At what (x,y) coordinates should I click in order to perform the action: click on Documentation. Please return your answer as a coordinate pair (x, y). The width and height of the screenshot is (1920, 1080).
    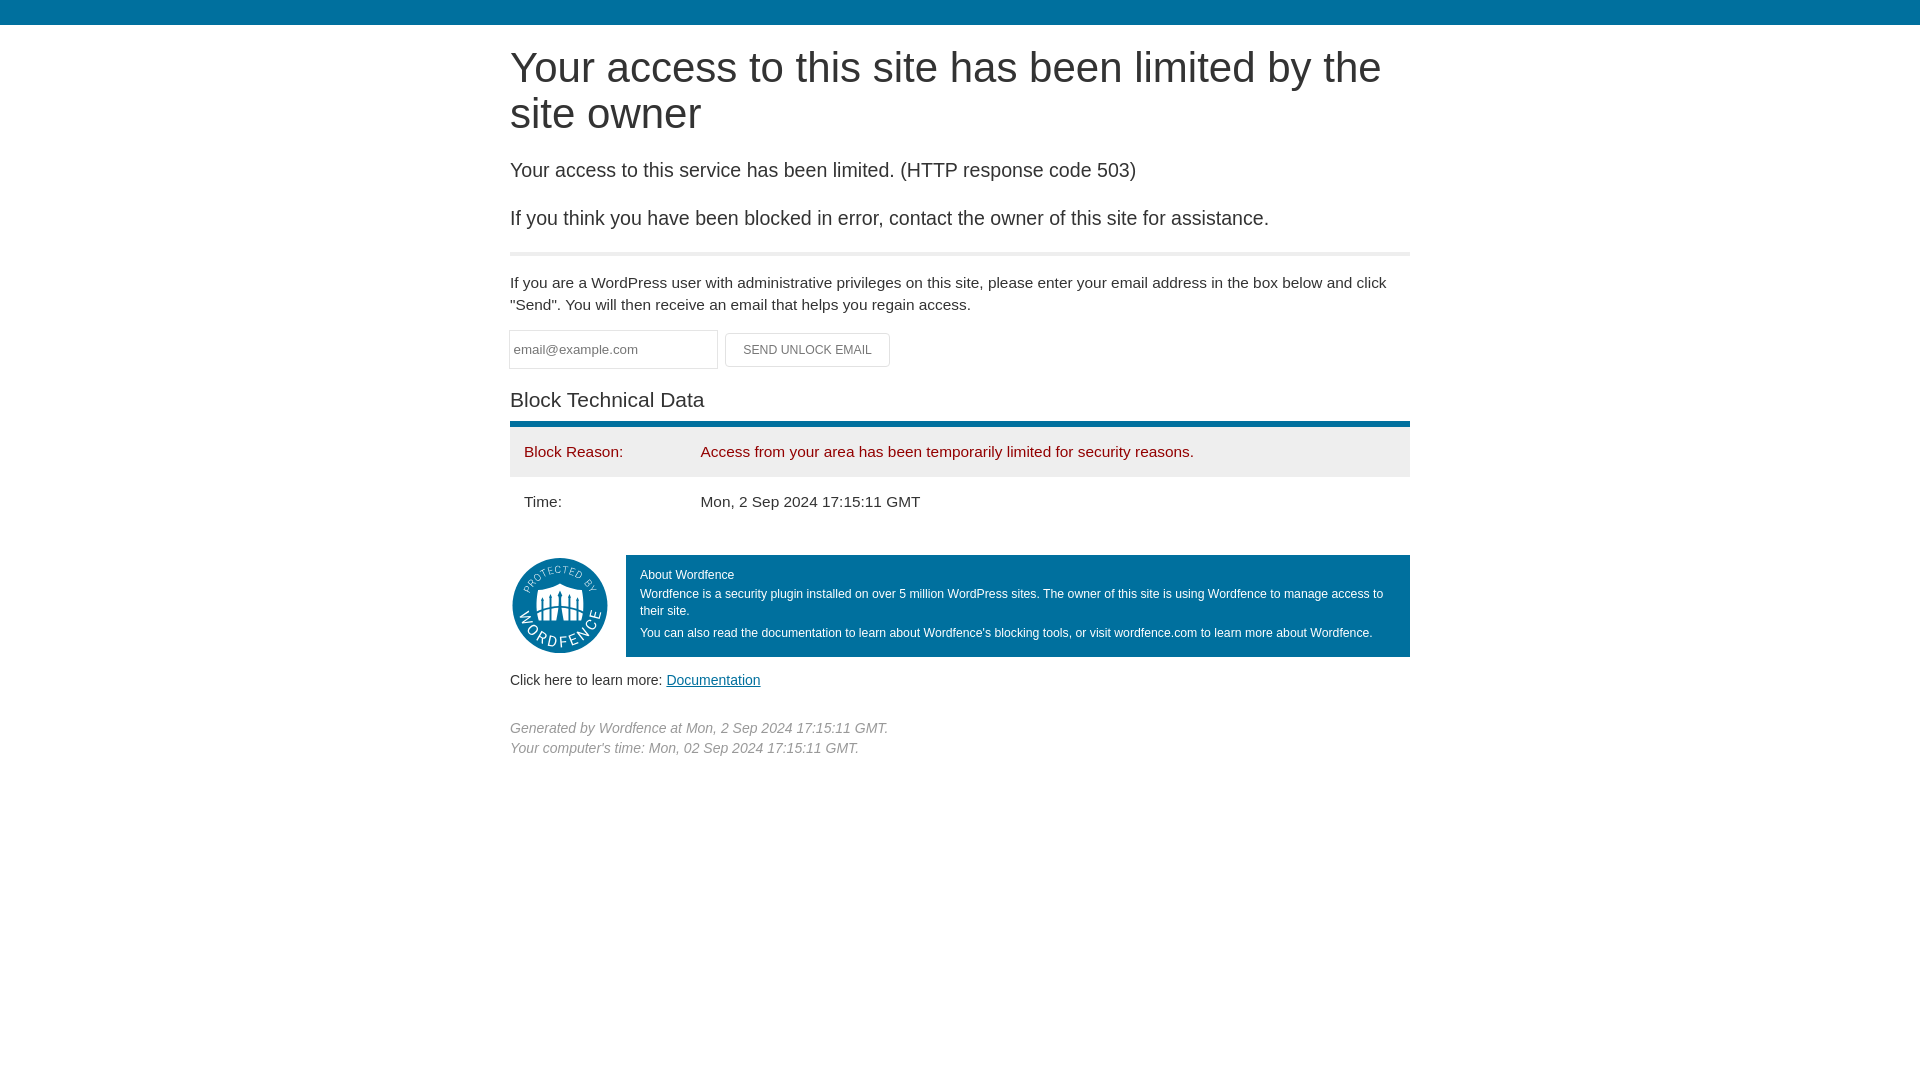
    Looking at the image, I should click on (713, 679).